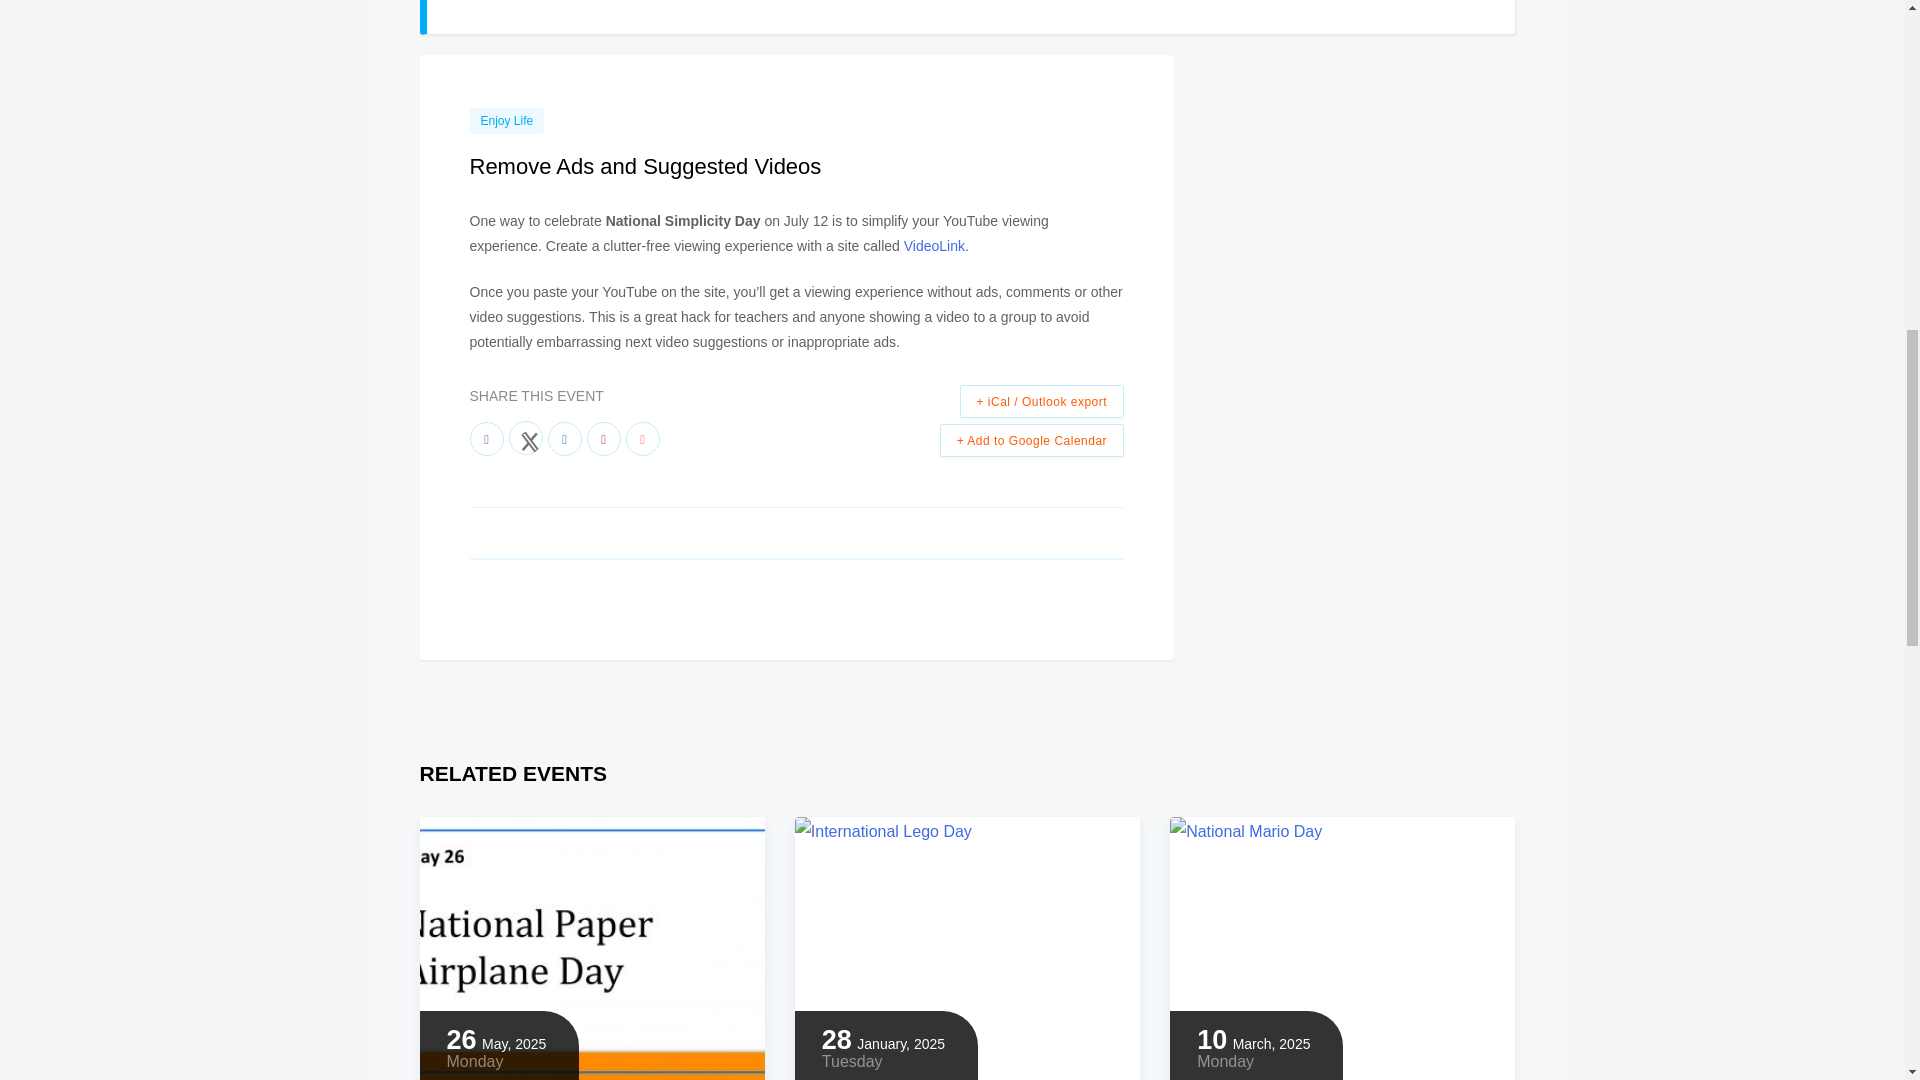  I want to click on Share on Pinterest, so click(602, 438).